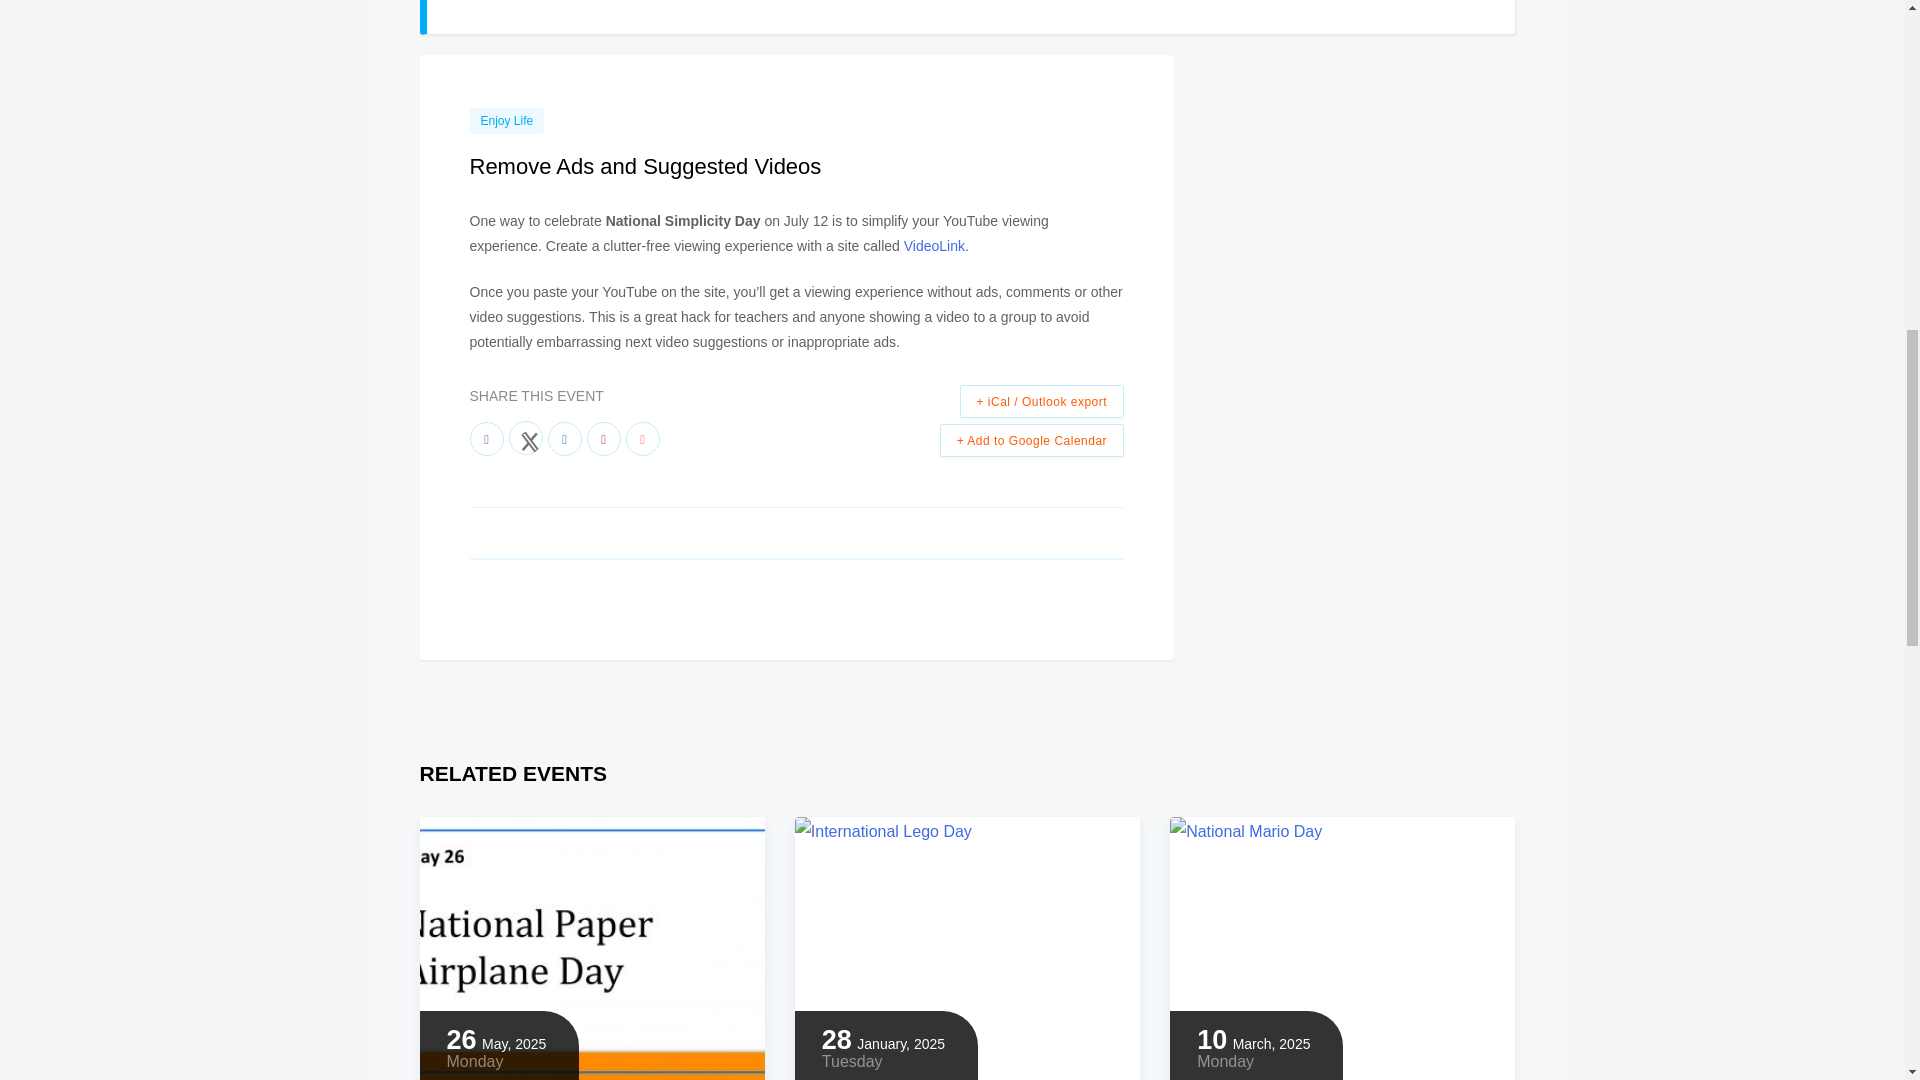  I want to click on Share on Pinterest, so click(602, 438).